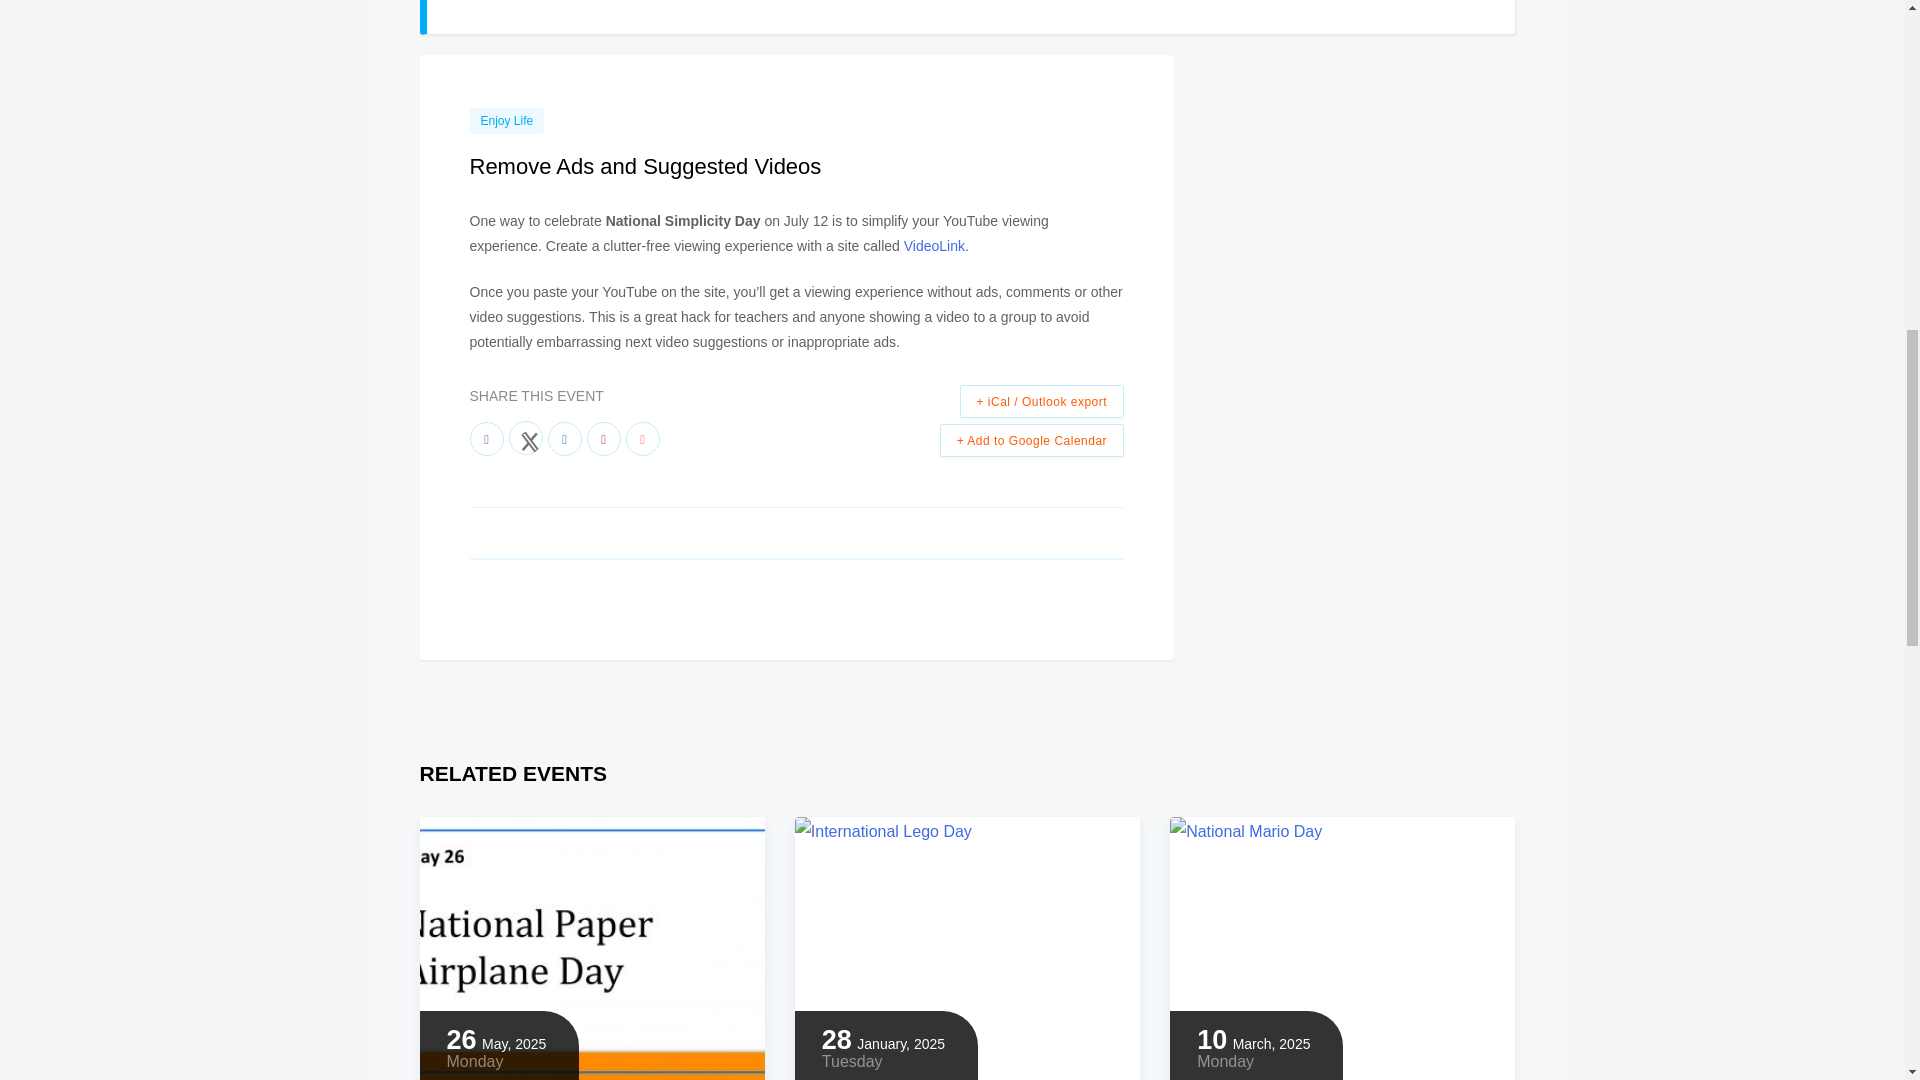  I want to click on Share on Pinterest, so click(602, 438).